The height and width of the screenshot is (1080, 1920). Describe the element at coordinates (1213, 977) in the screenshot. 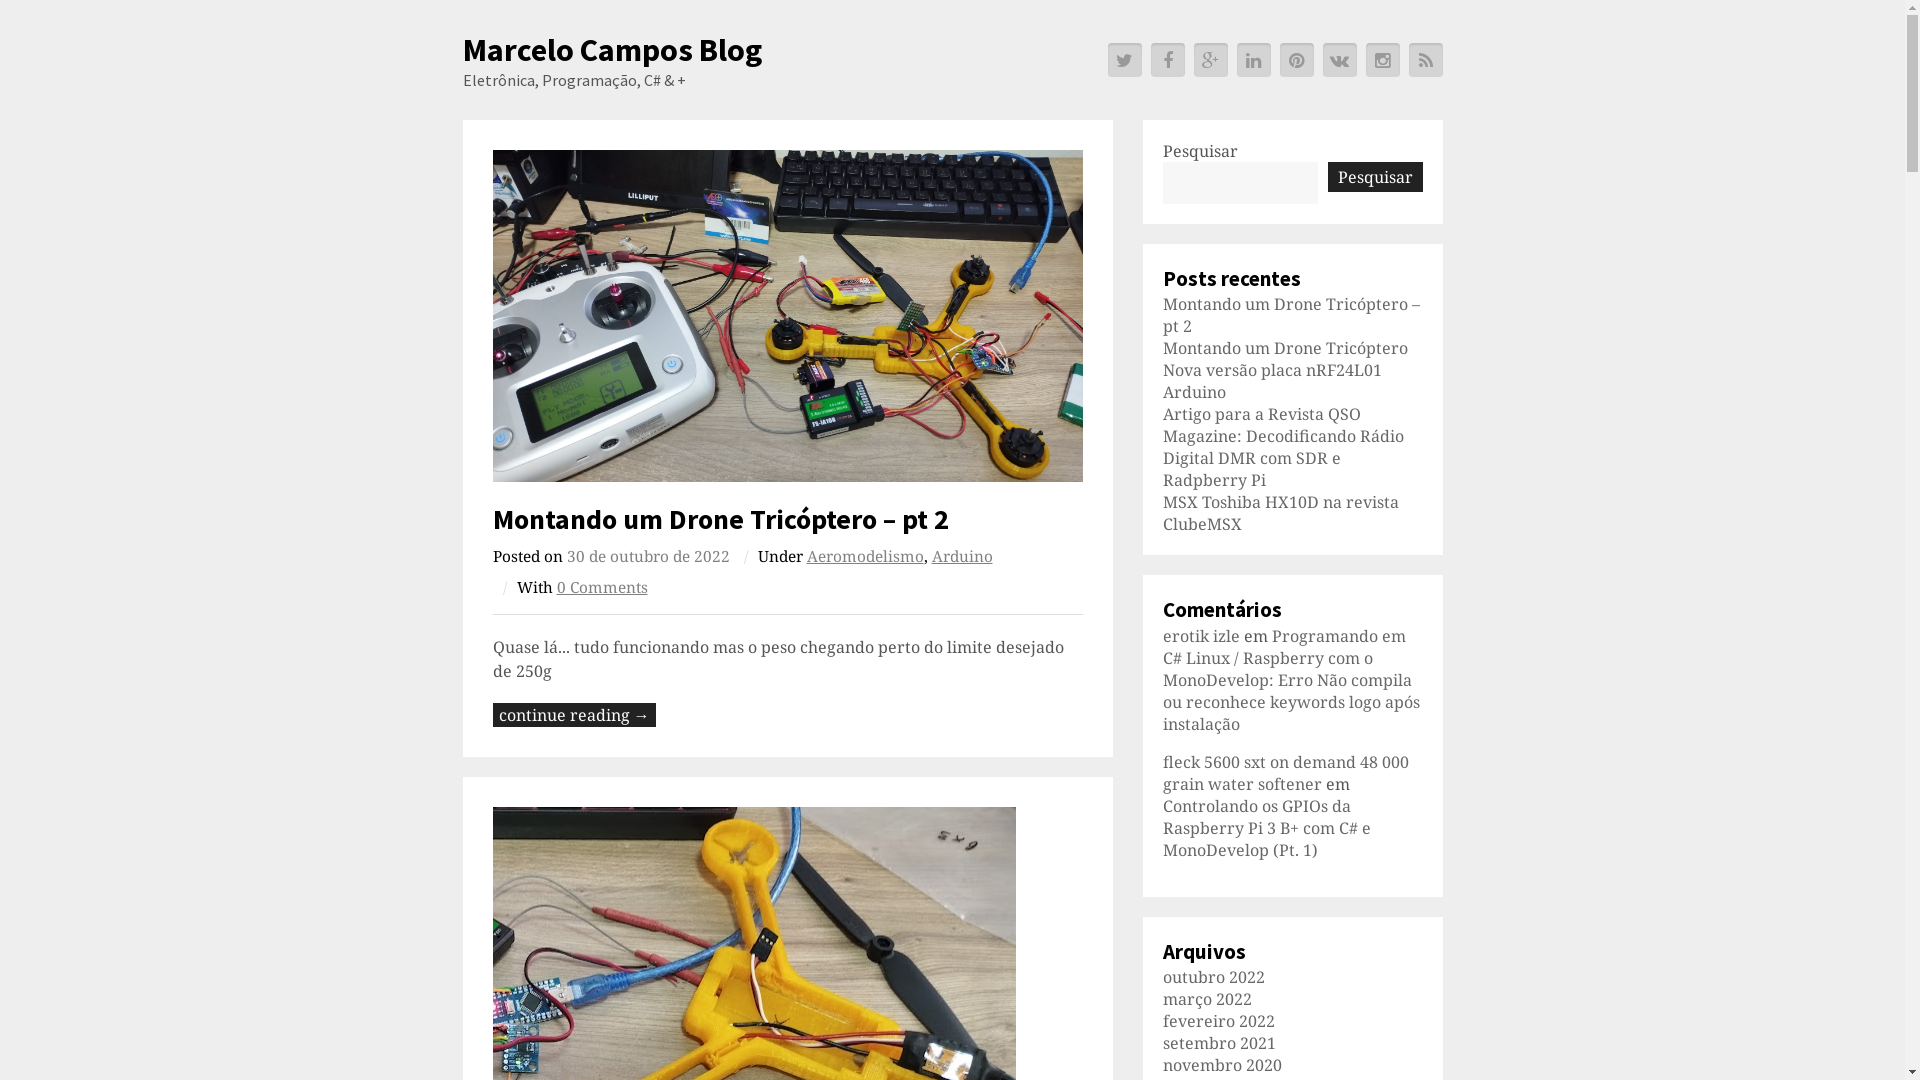

I see `outubro 2022` at that location.